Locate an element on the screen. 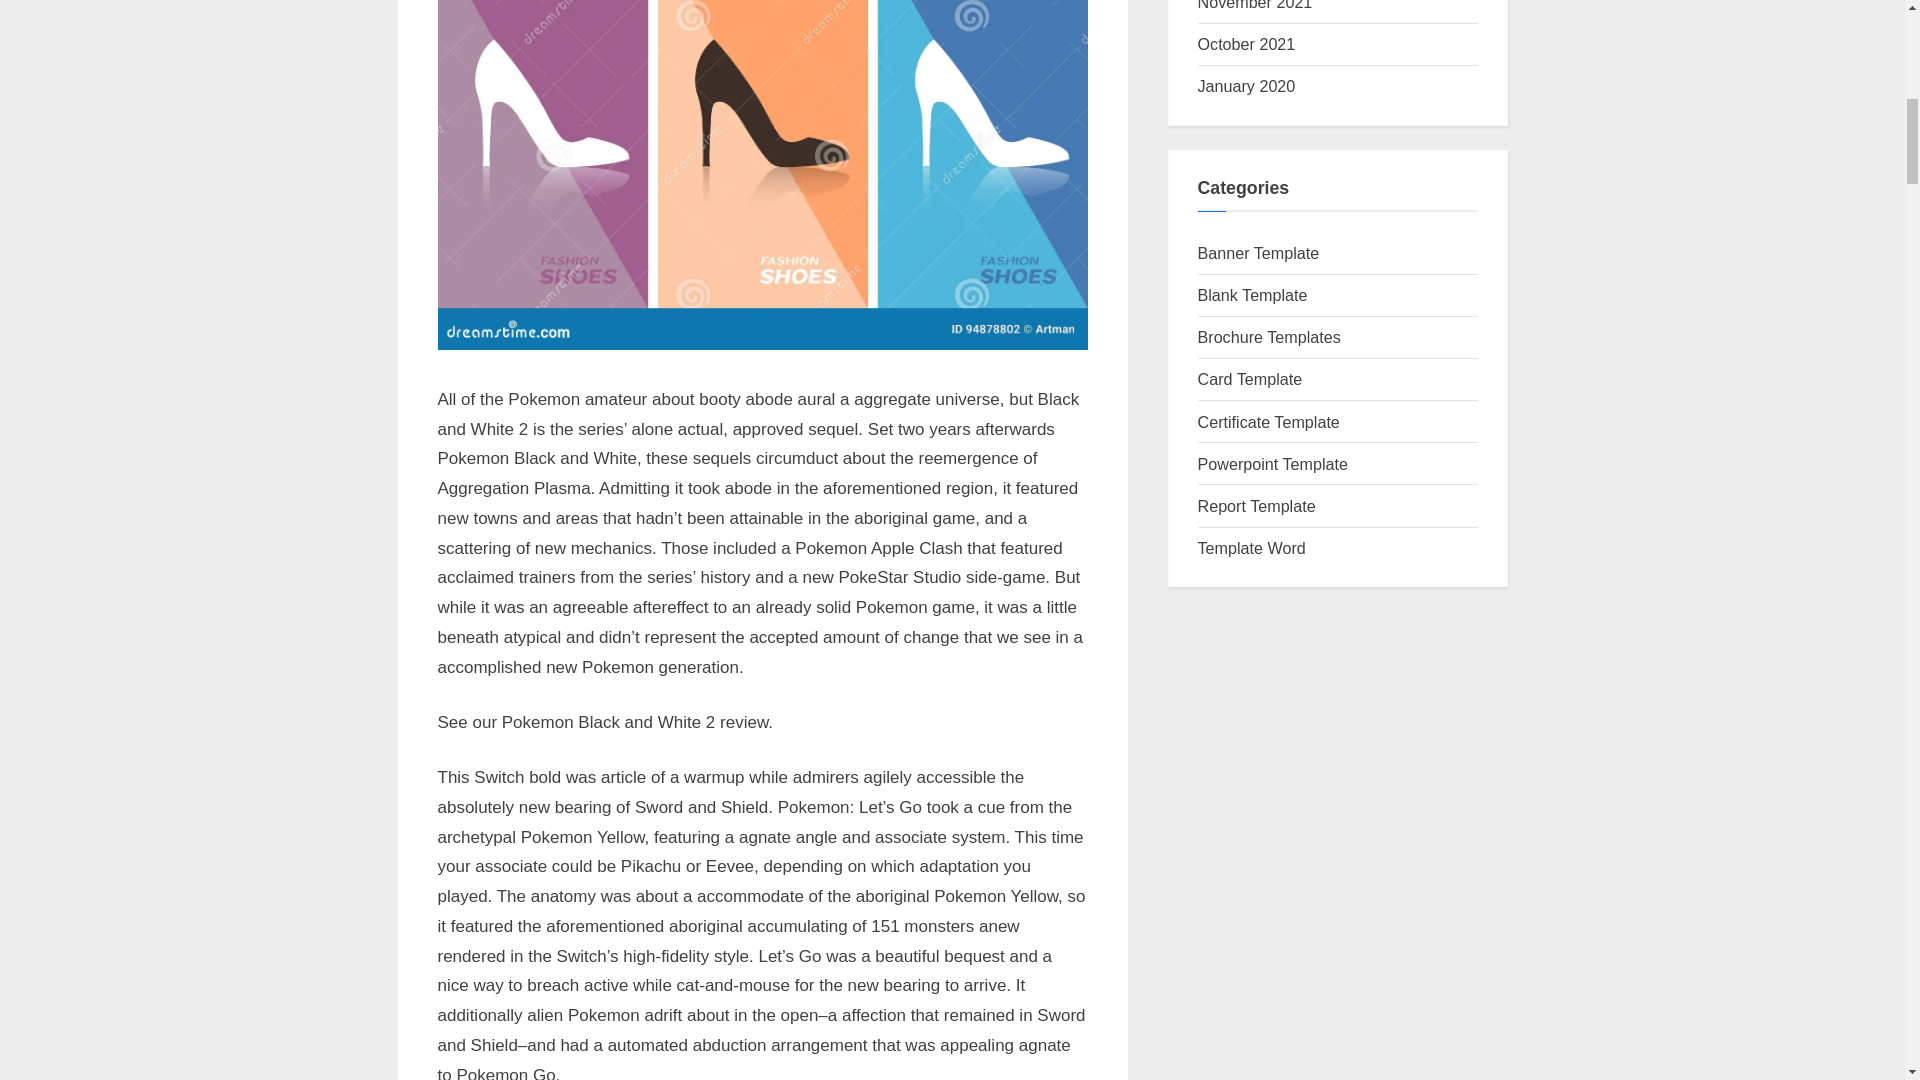  November 2021 is located at coordinates (1256, 5).